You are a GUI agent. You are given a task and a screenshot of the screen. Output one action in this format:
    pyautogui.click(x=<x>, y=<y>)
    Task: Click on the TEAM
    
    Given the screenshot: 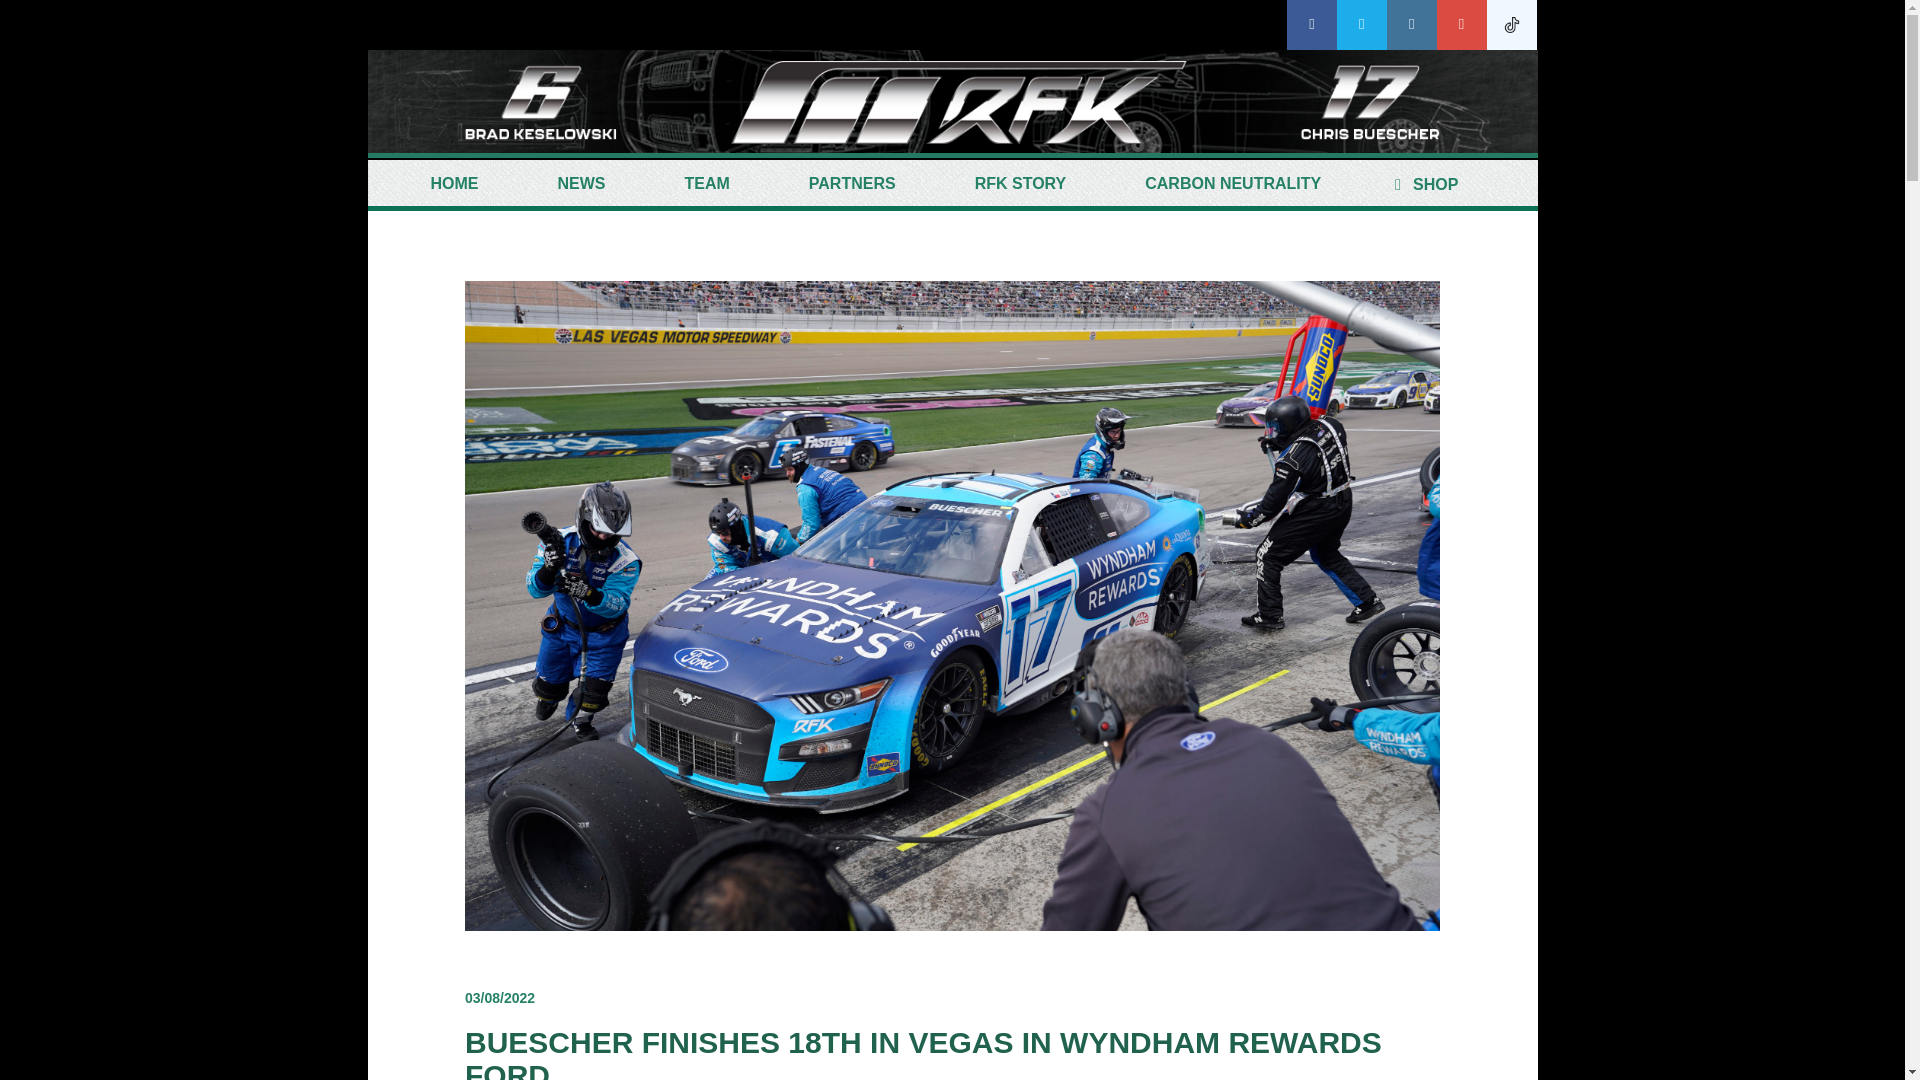 What is the action you would take?
    pyautogui.click(x=707, y=184)
    